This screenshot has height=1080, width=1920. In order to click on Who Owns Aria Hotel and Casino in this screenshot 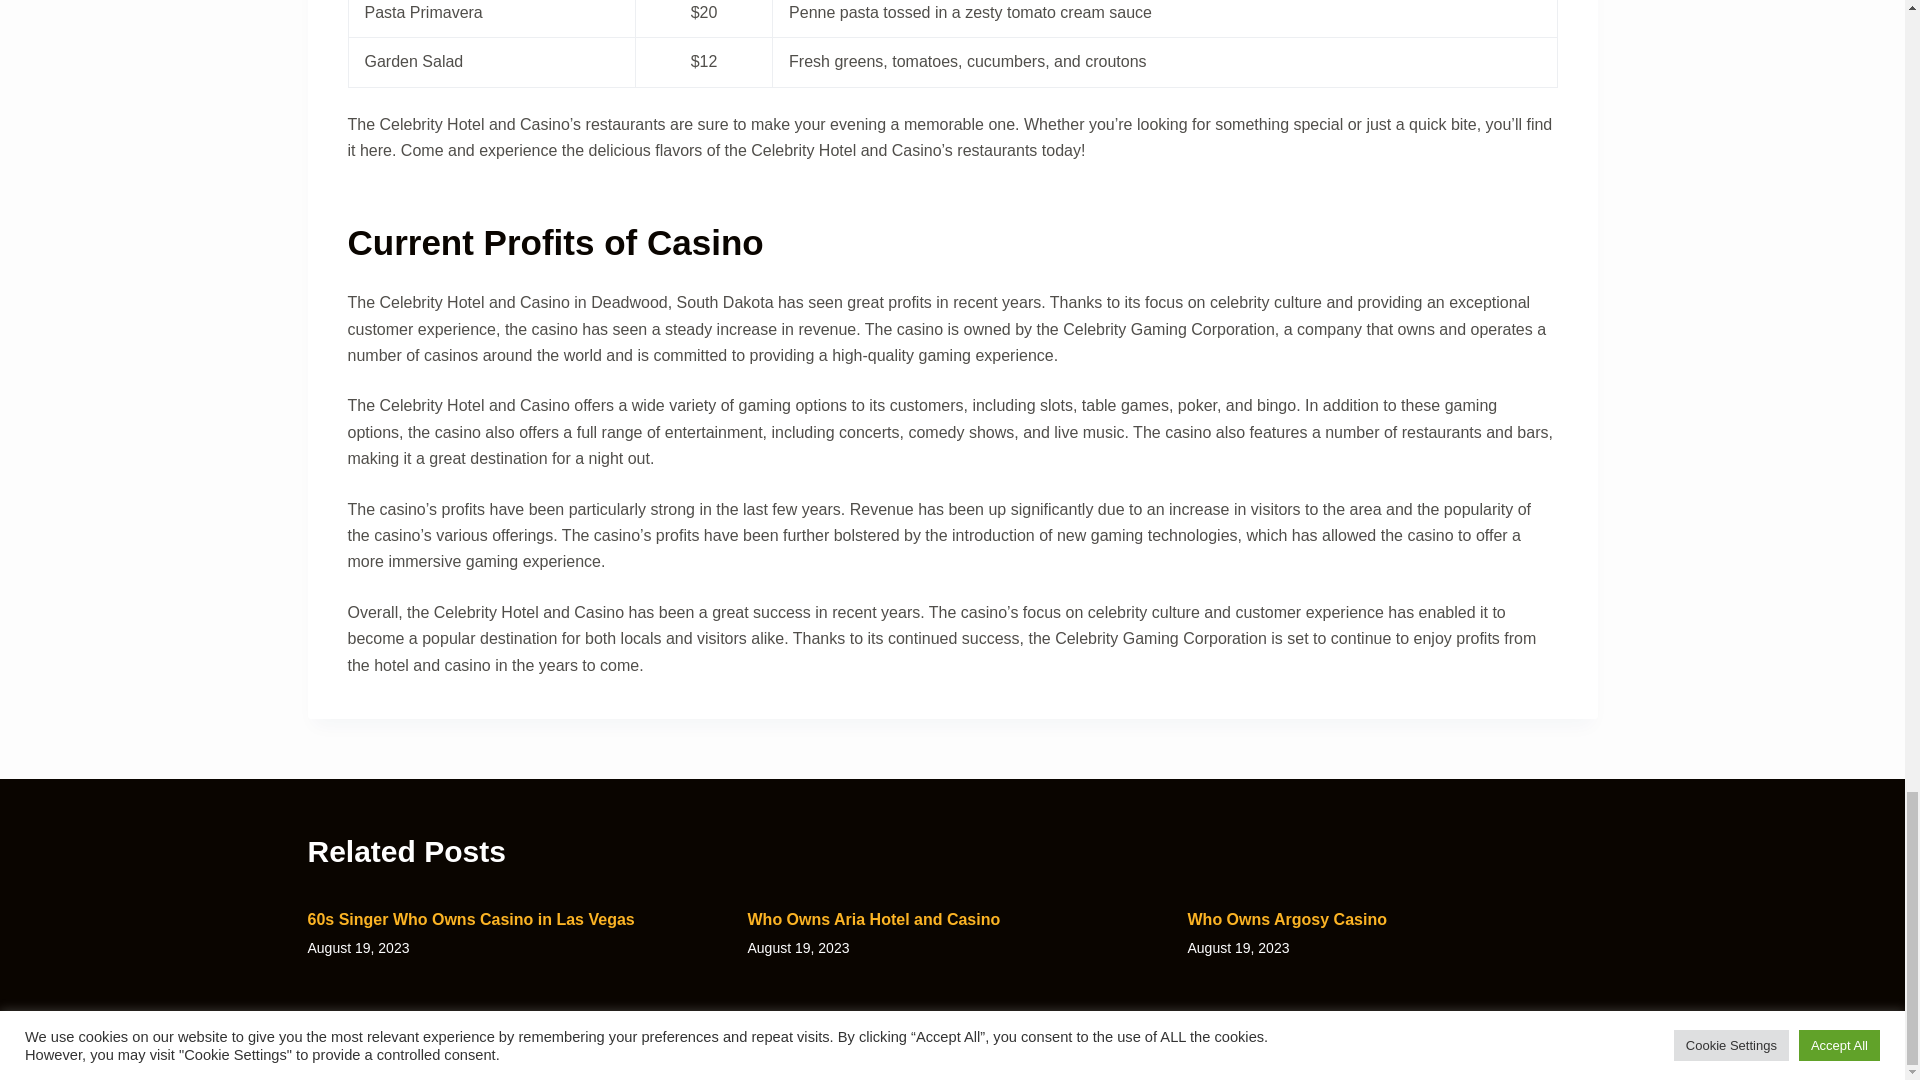, I will do `click(874, 919)`.